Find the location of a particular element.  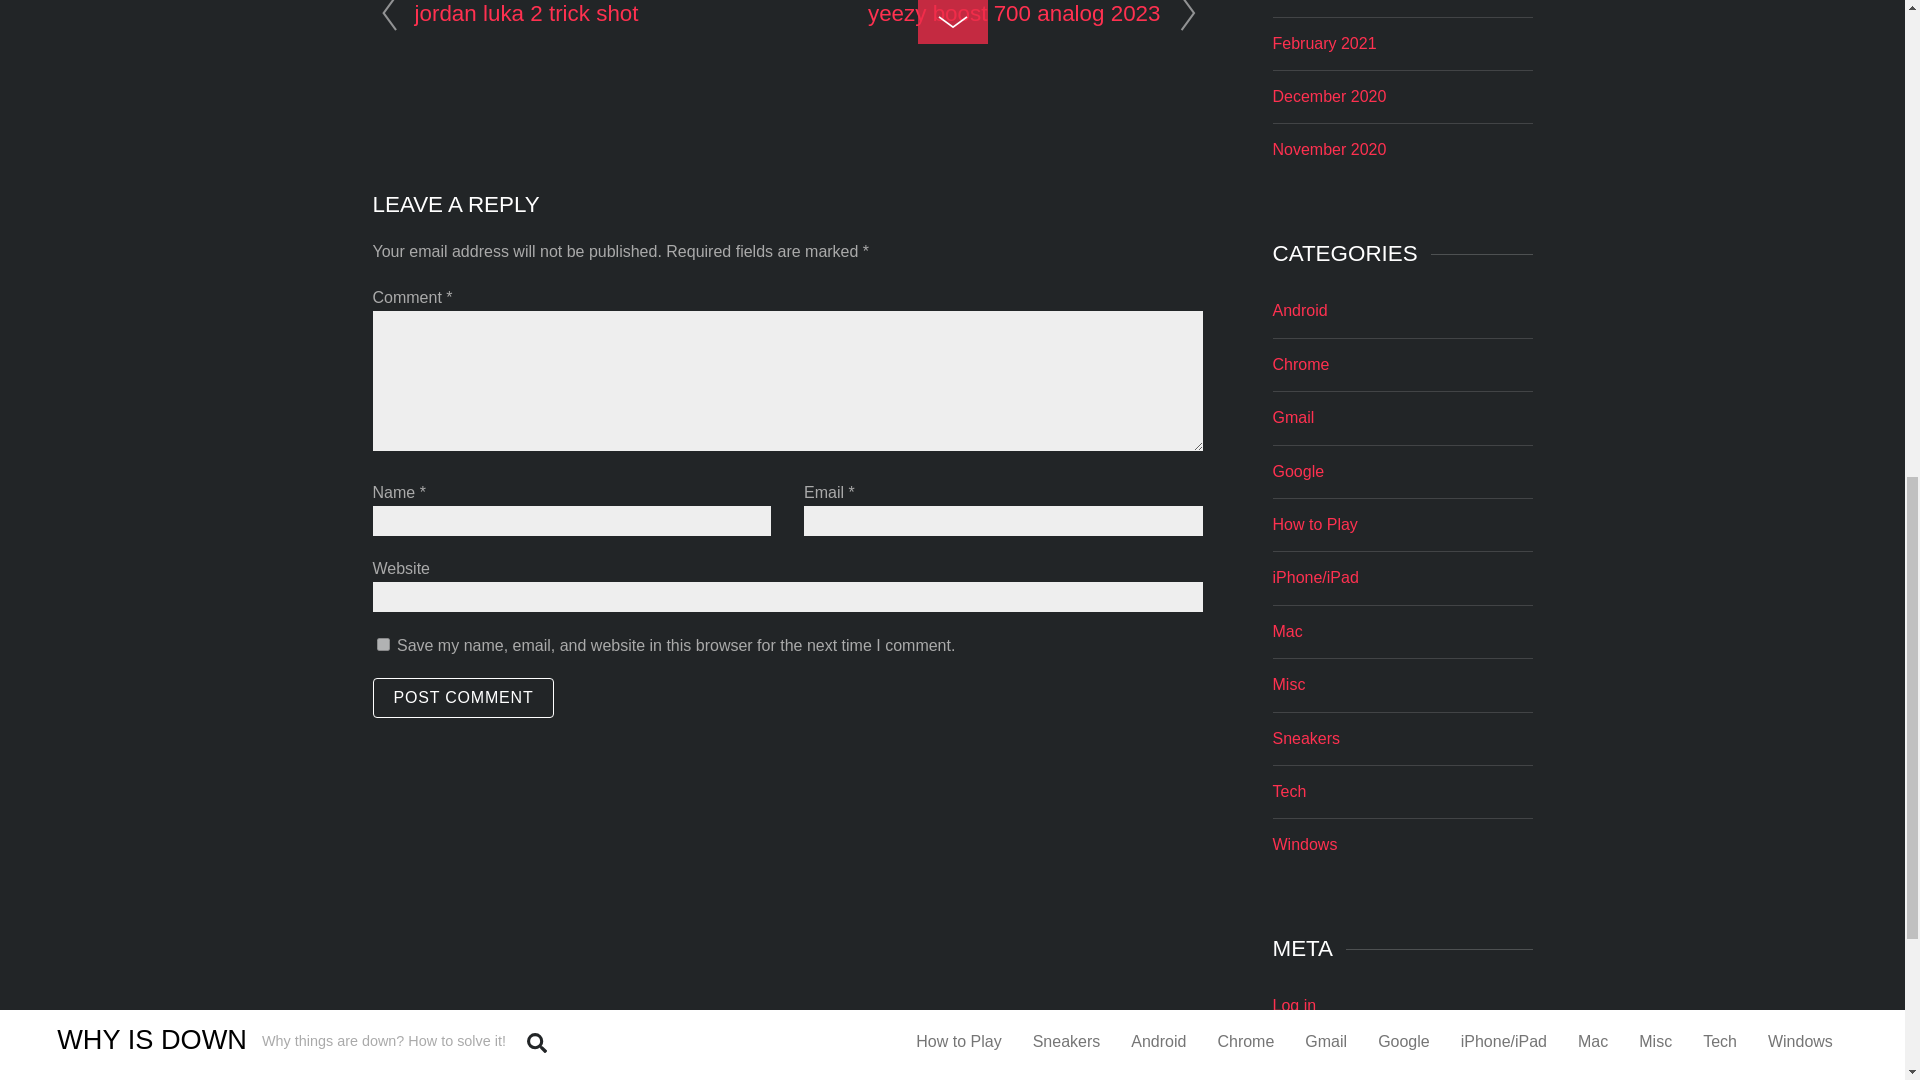

February 2021 is located at coordinates (1324, 42).